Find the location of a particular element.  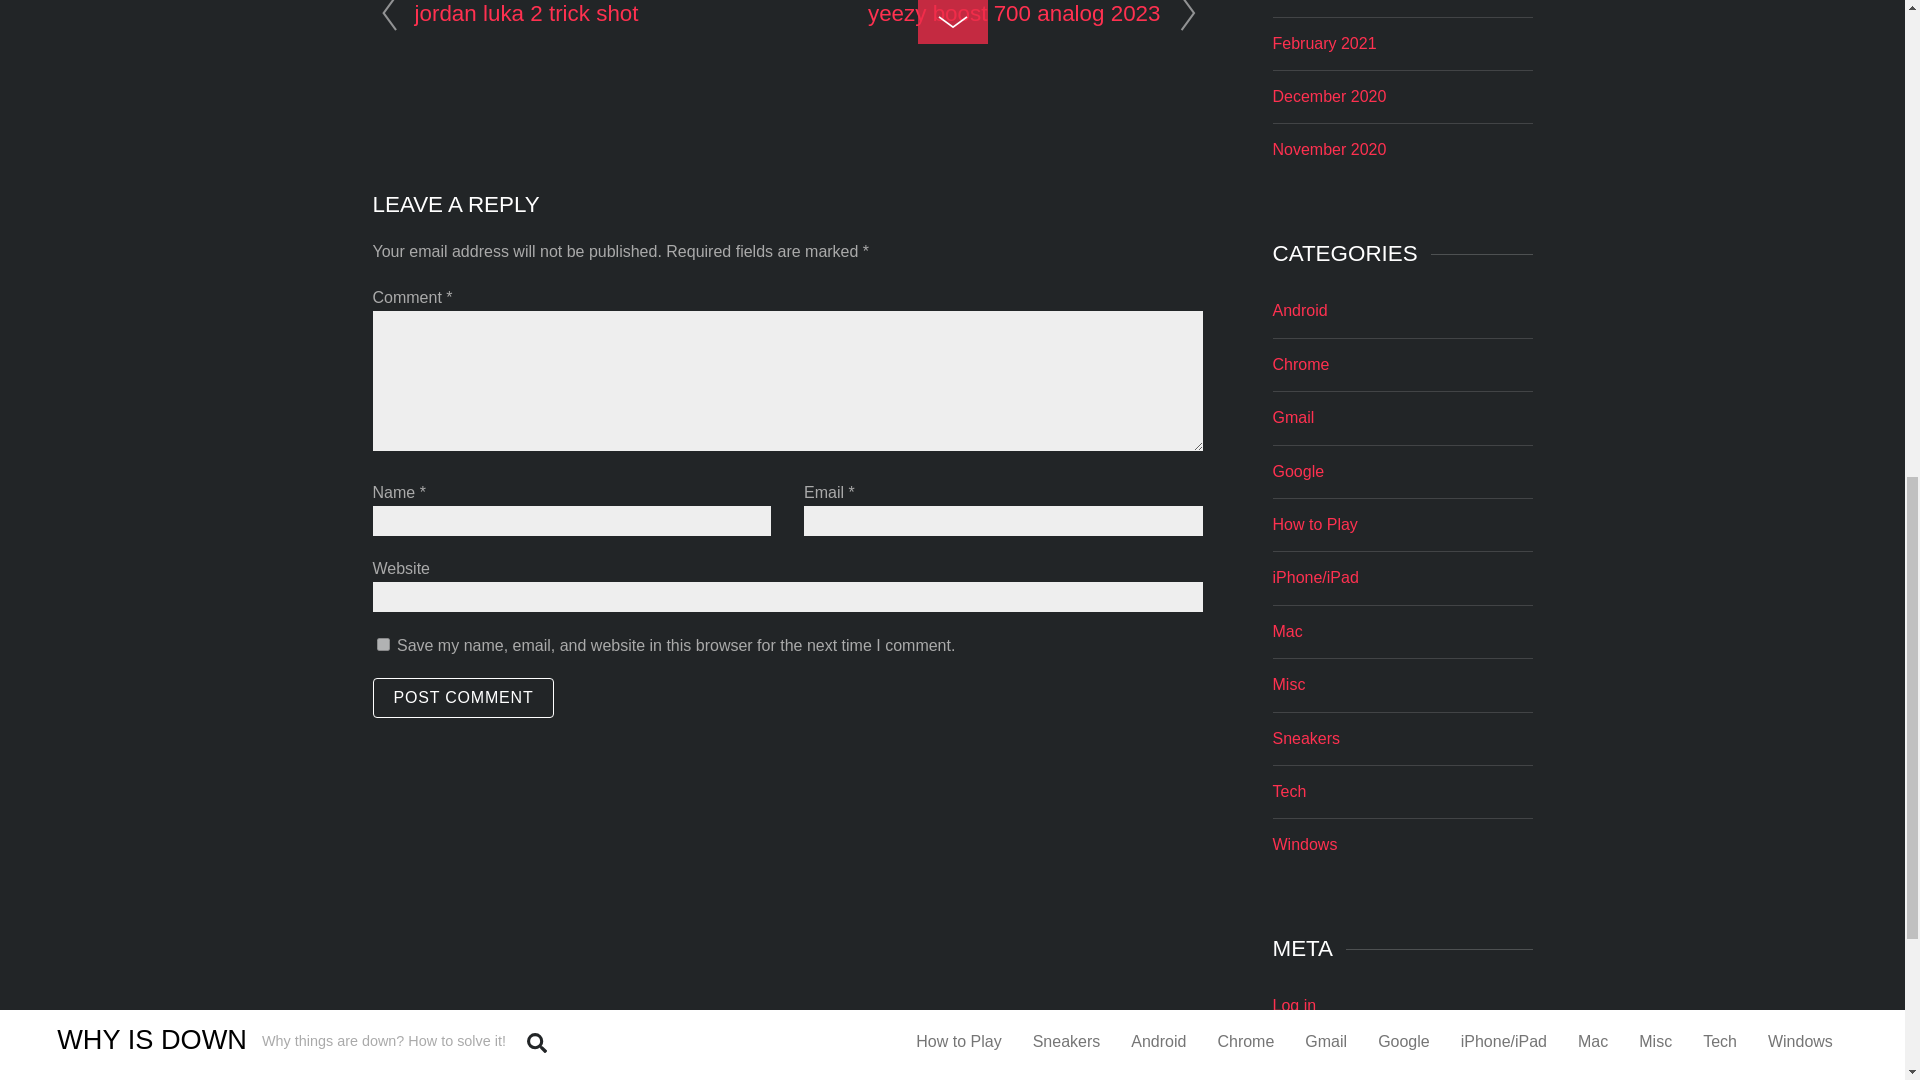

February 2021 is located at coordinates (1324, 42).